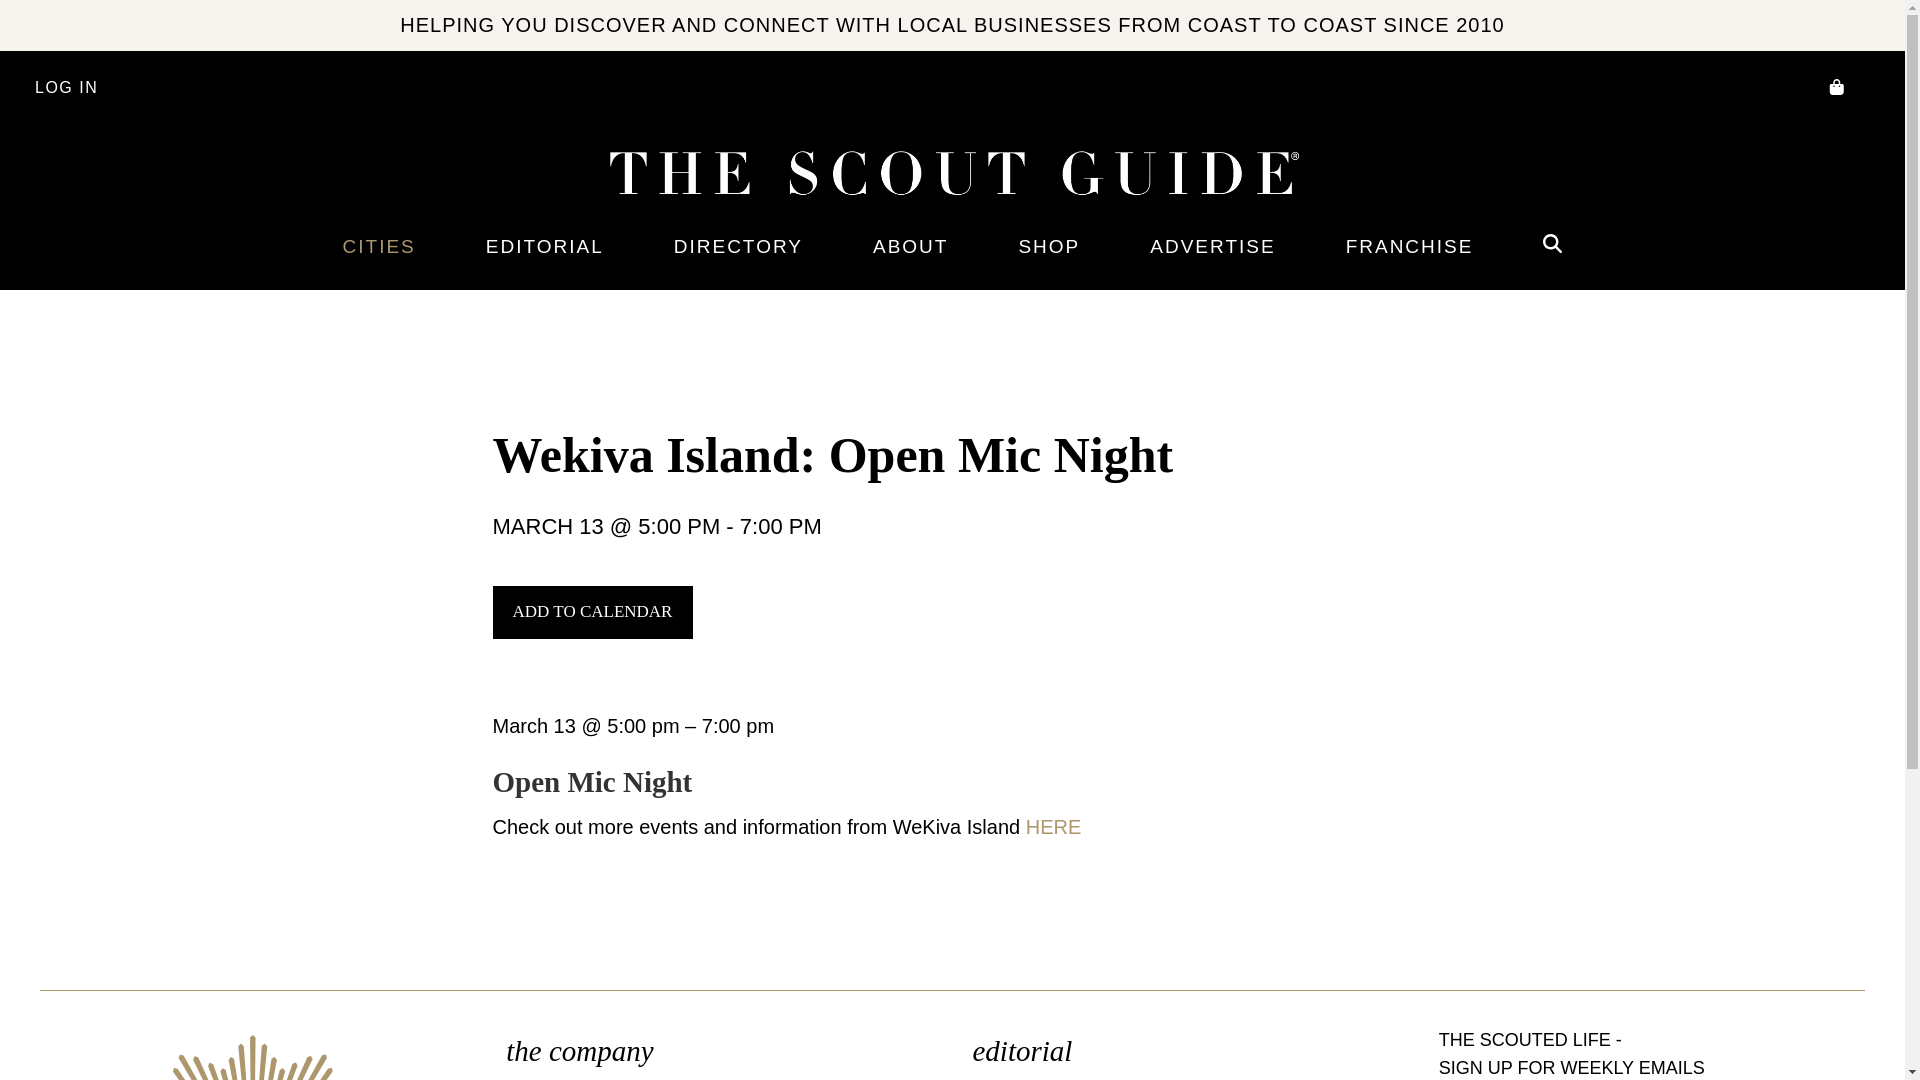 This screenshot has width=1920, height=1080. What do you see at coordinates (591, 782) in the screenshot?
I see `Open Mic Night` at bounding box center [591, 782].